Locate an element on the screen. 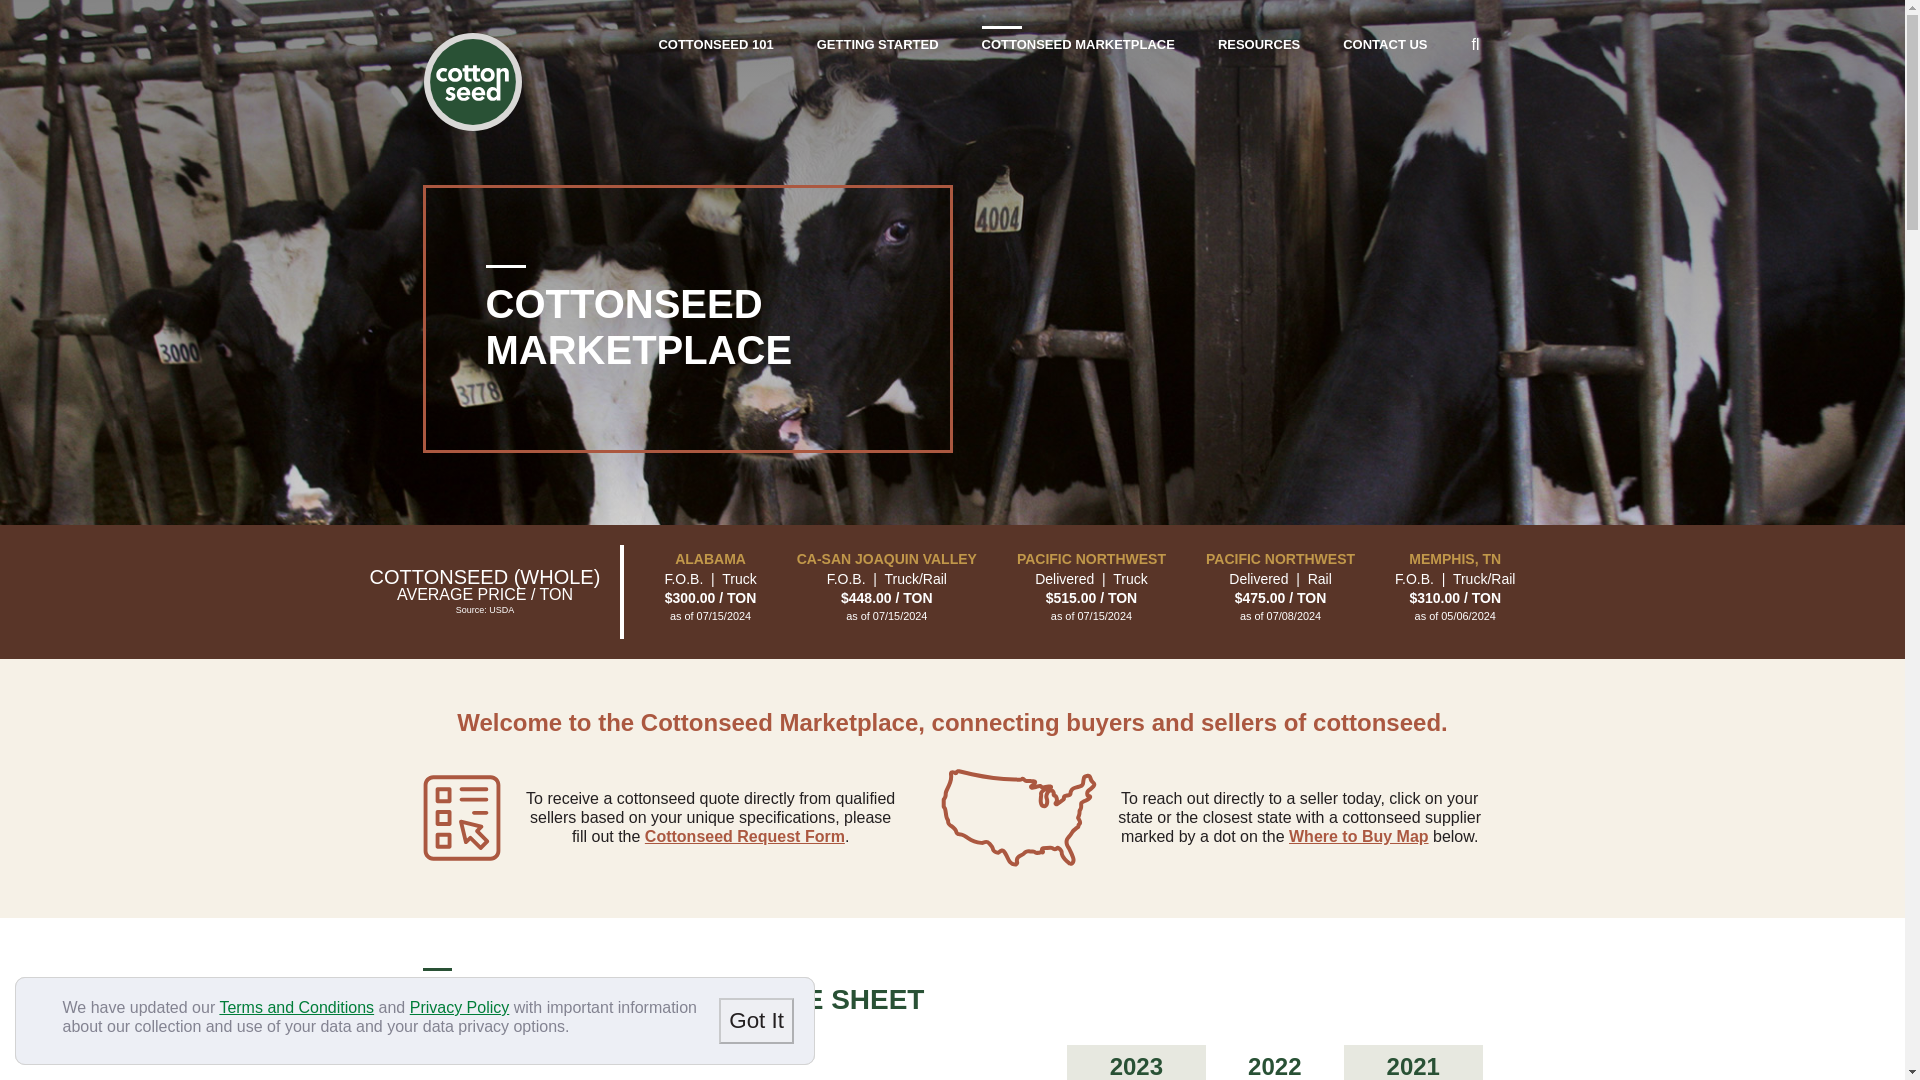  COTTONSEED MARKETPLACE is located at coordinates (1078, 54).